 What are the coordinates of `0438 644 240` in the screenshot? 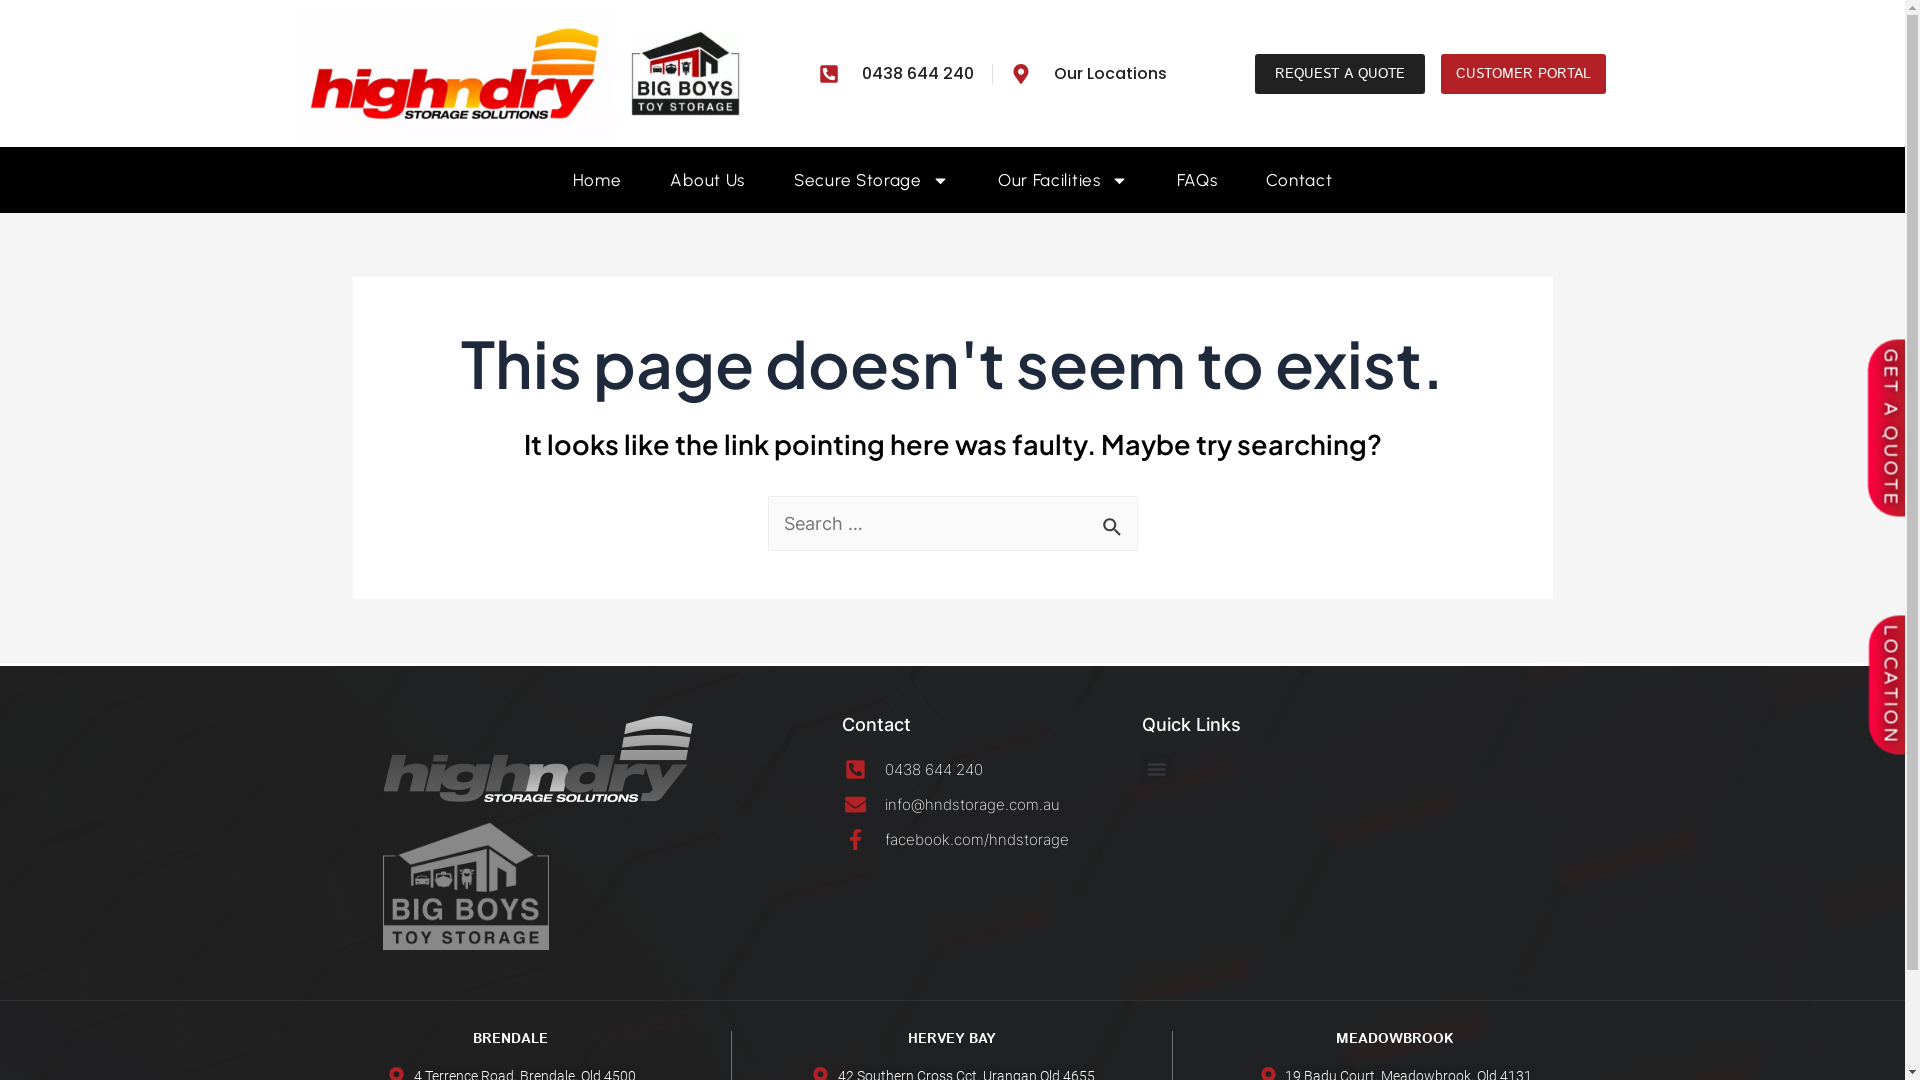 It's located at (896, 74).